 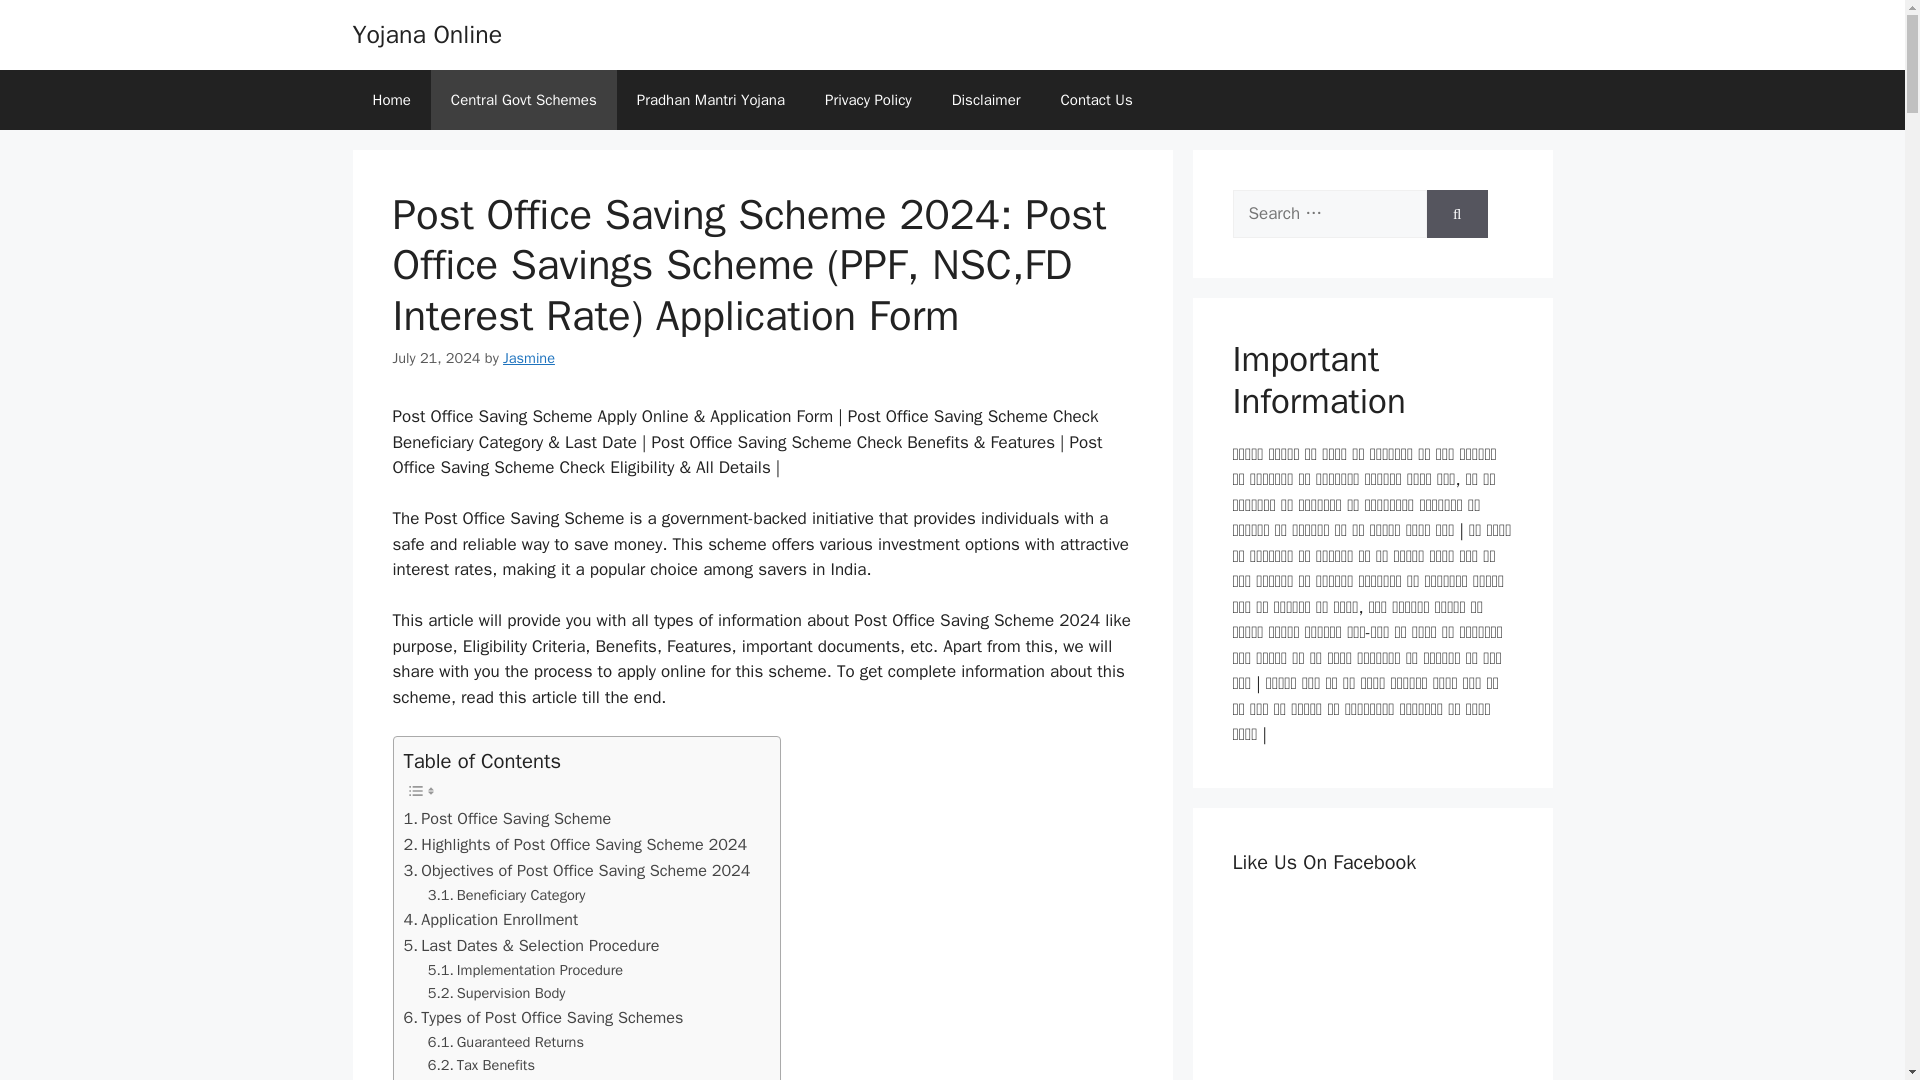 I want to click on Yojana Online, so click(x=426, y=34).